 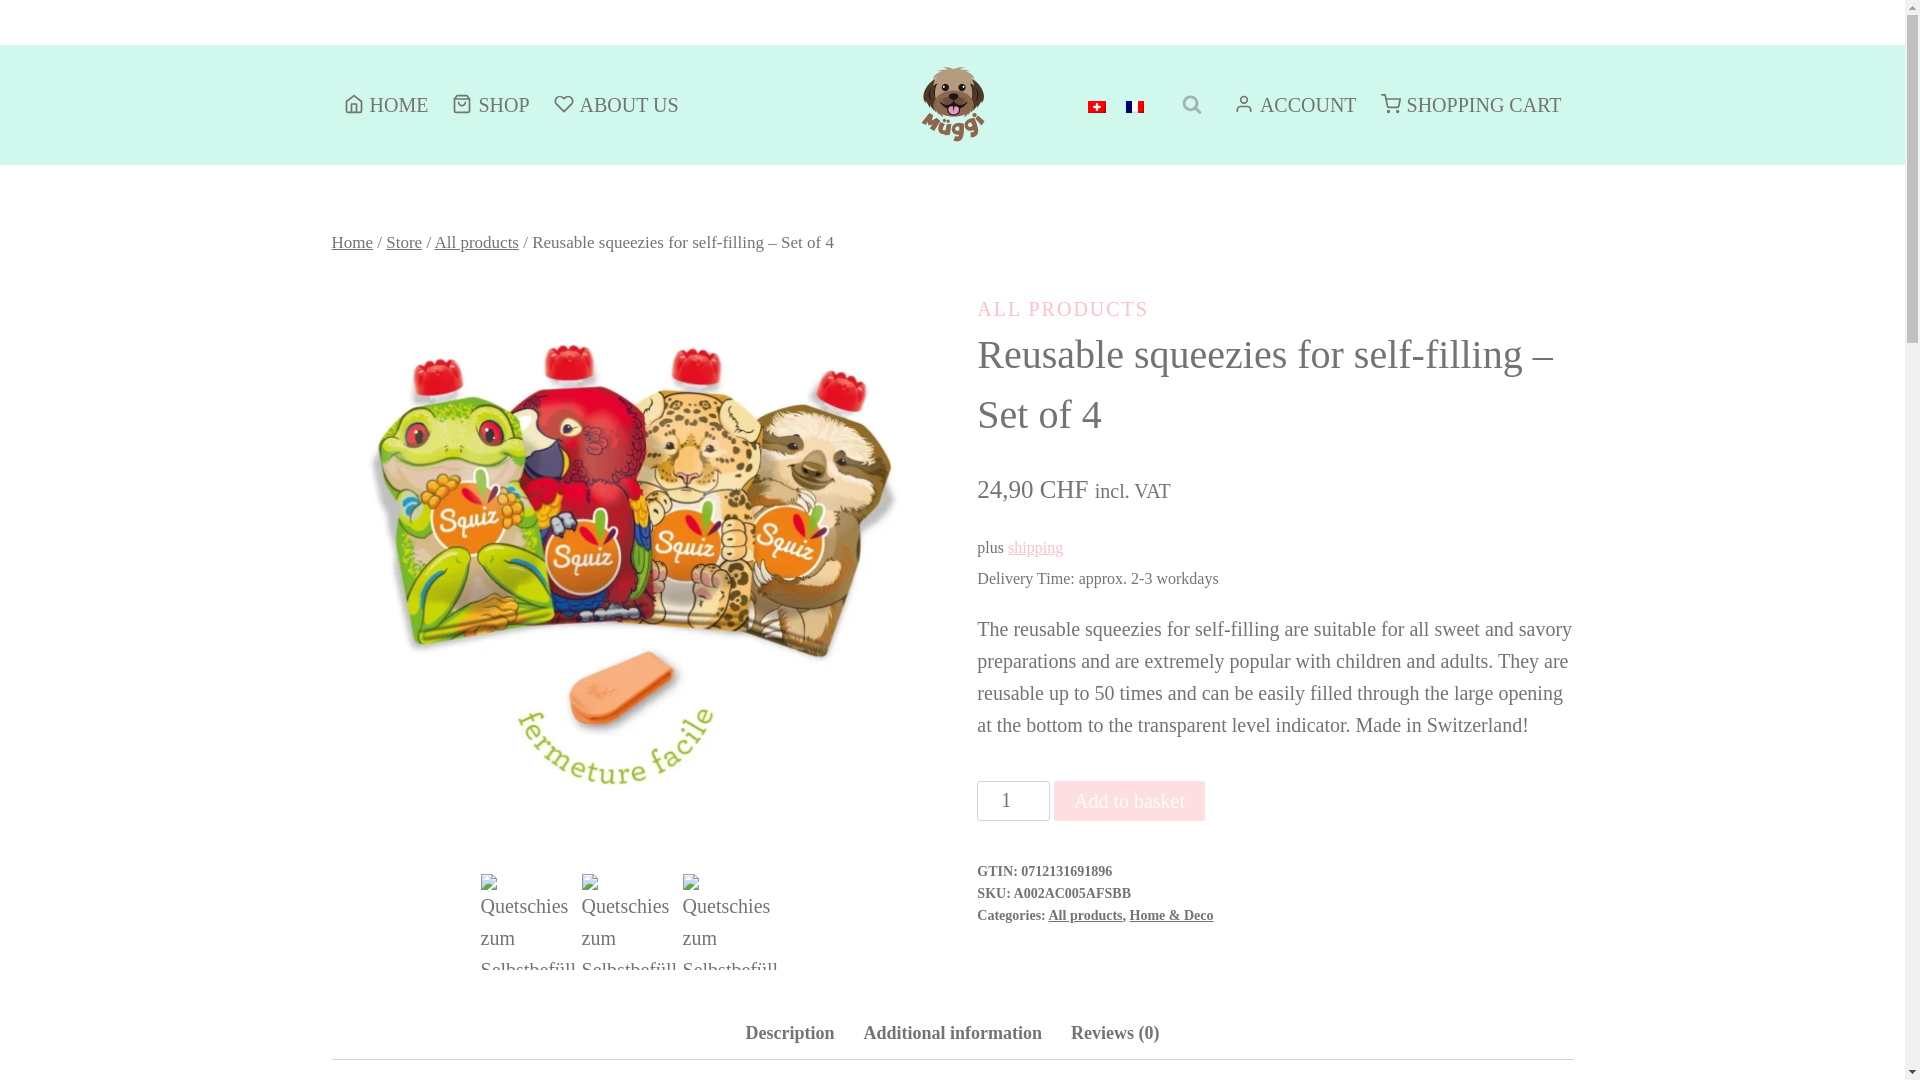 What do you see at coordinates (1014, 800) in the screenshot?
I see `1` at bounding box center [1014, 800].